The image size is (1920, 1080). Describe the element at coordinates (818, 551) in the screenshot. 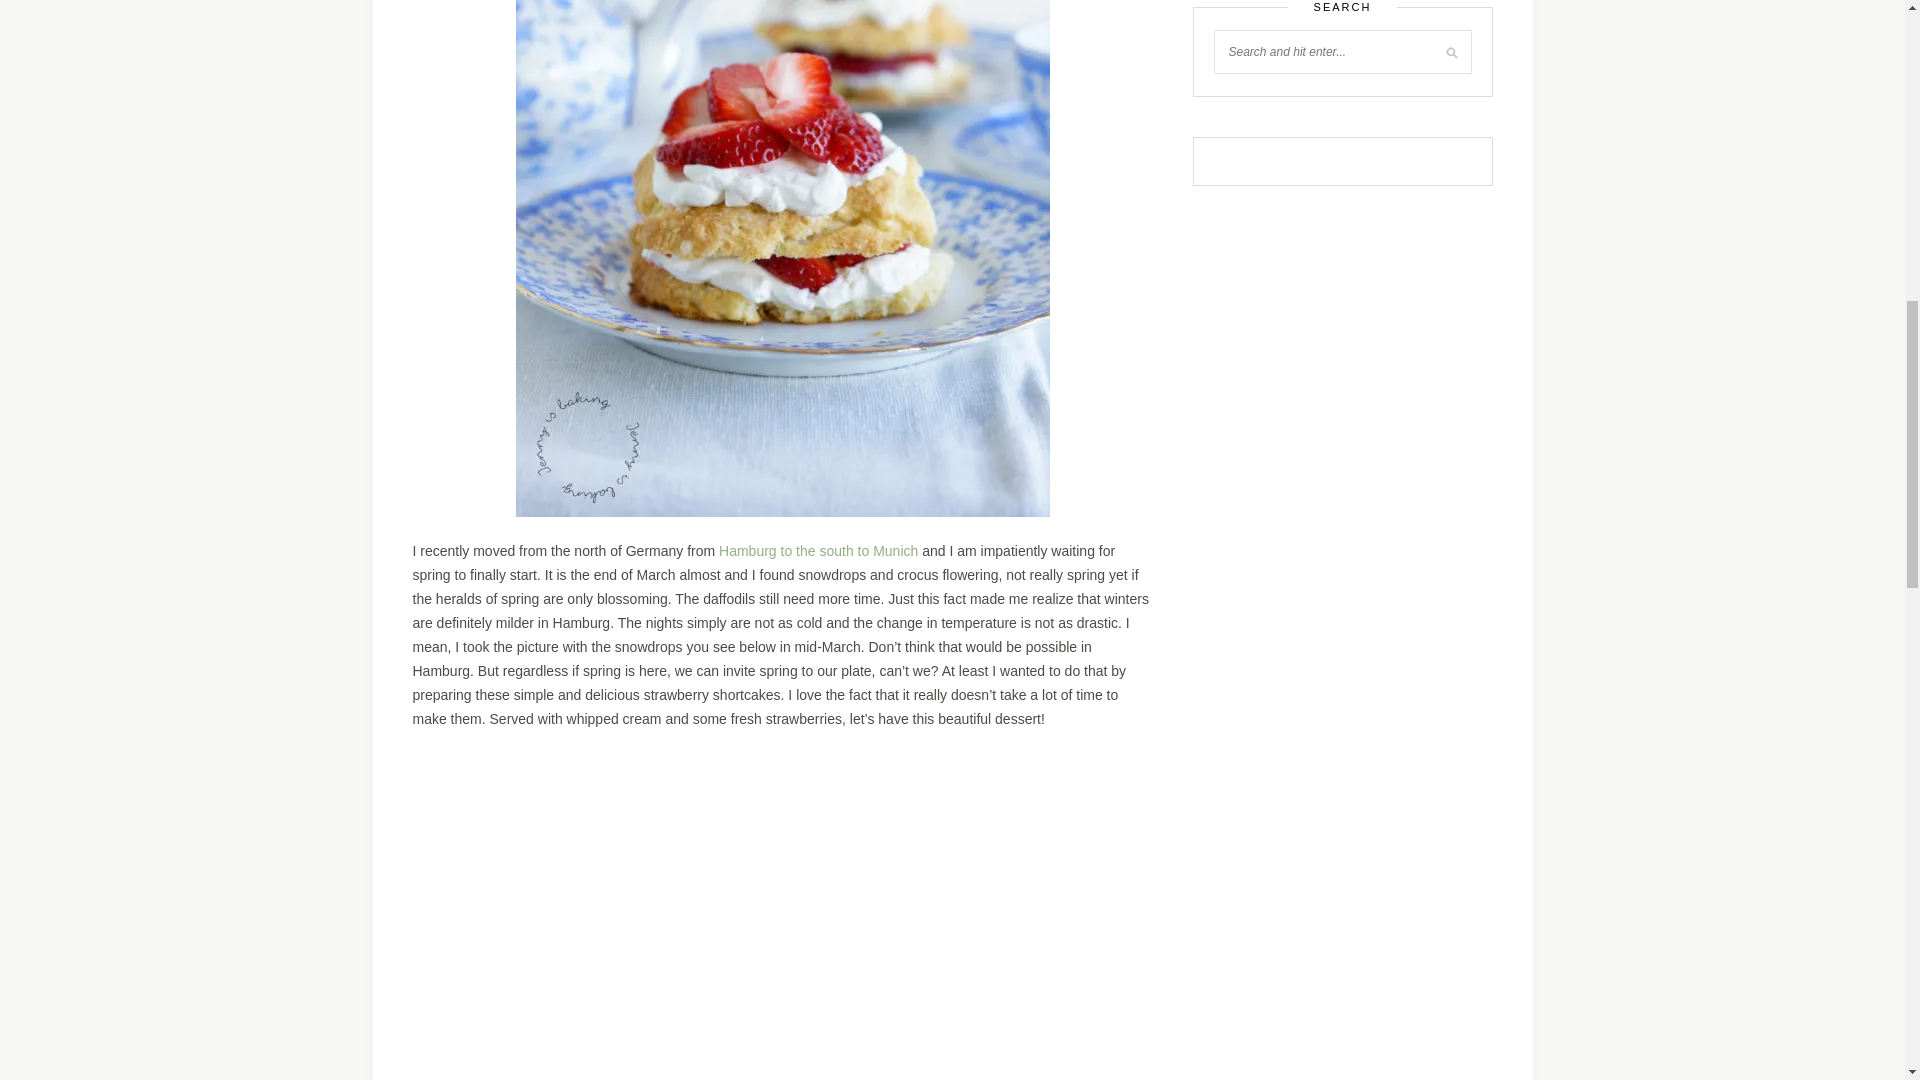

I see `Hamburg to the south to Munich` at that location.